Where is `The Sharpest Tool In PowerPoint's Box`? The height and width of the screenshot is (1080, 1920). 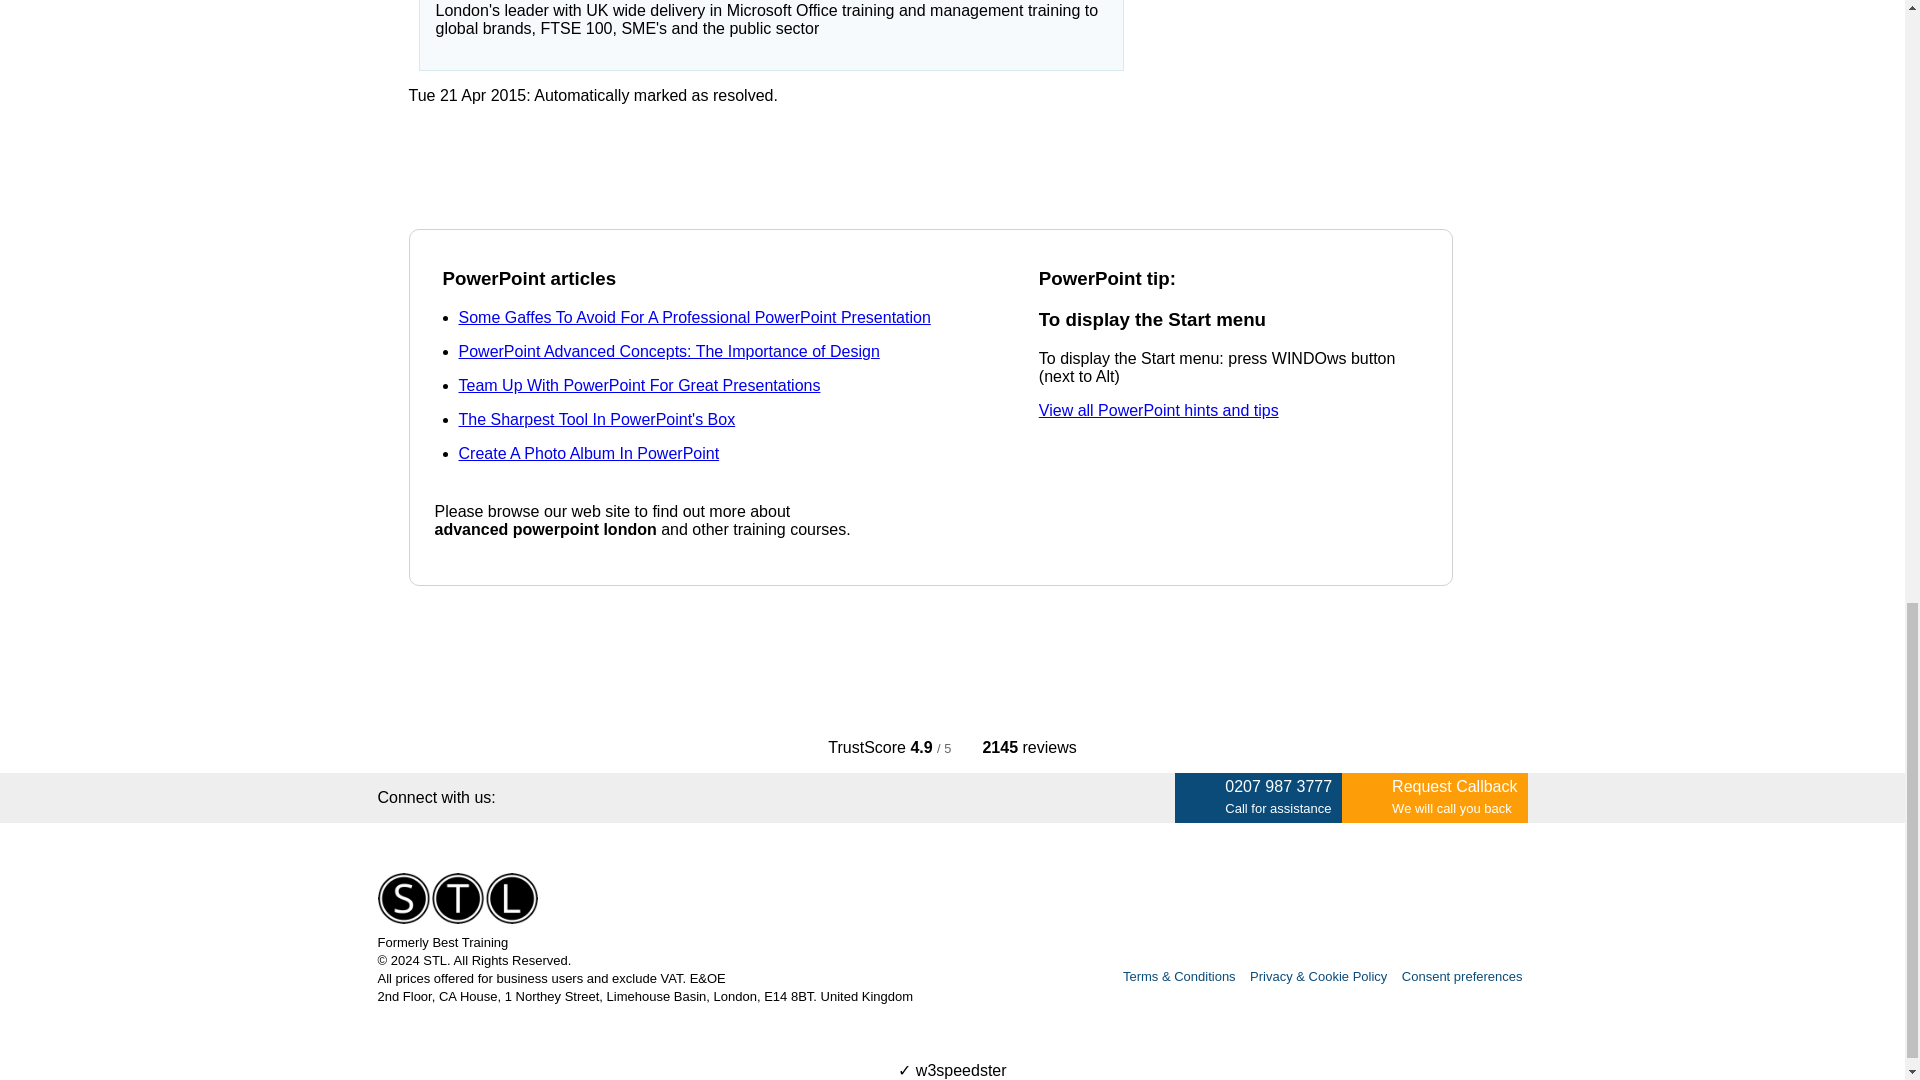
The Sharpest Tool In PowerPoint's Box is located at coordinates (596, 419).